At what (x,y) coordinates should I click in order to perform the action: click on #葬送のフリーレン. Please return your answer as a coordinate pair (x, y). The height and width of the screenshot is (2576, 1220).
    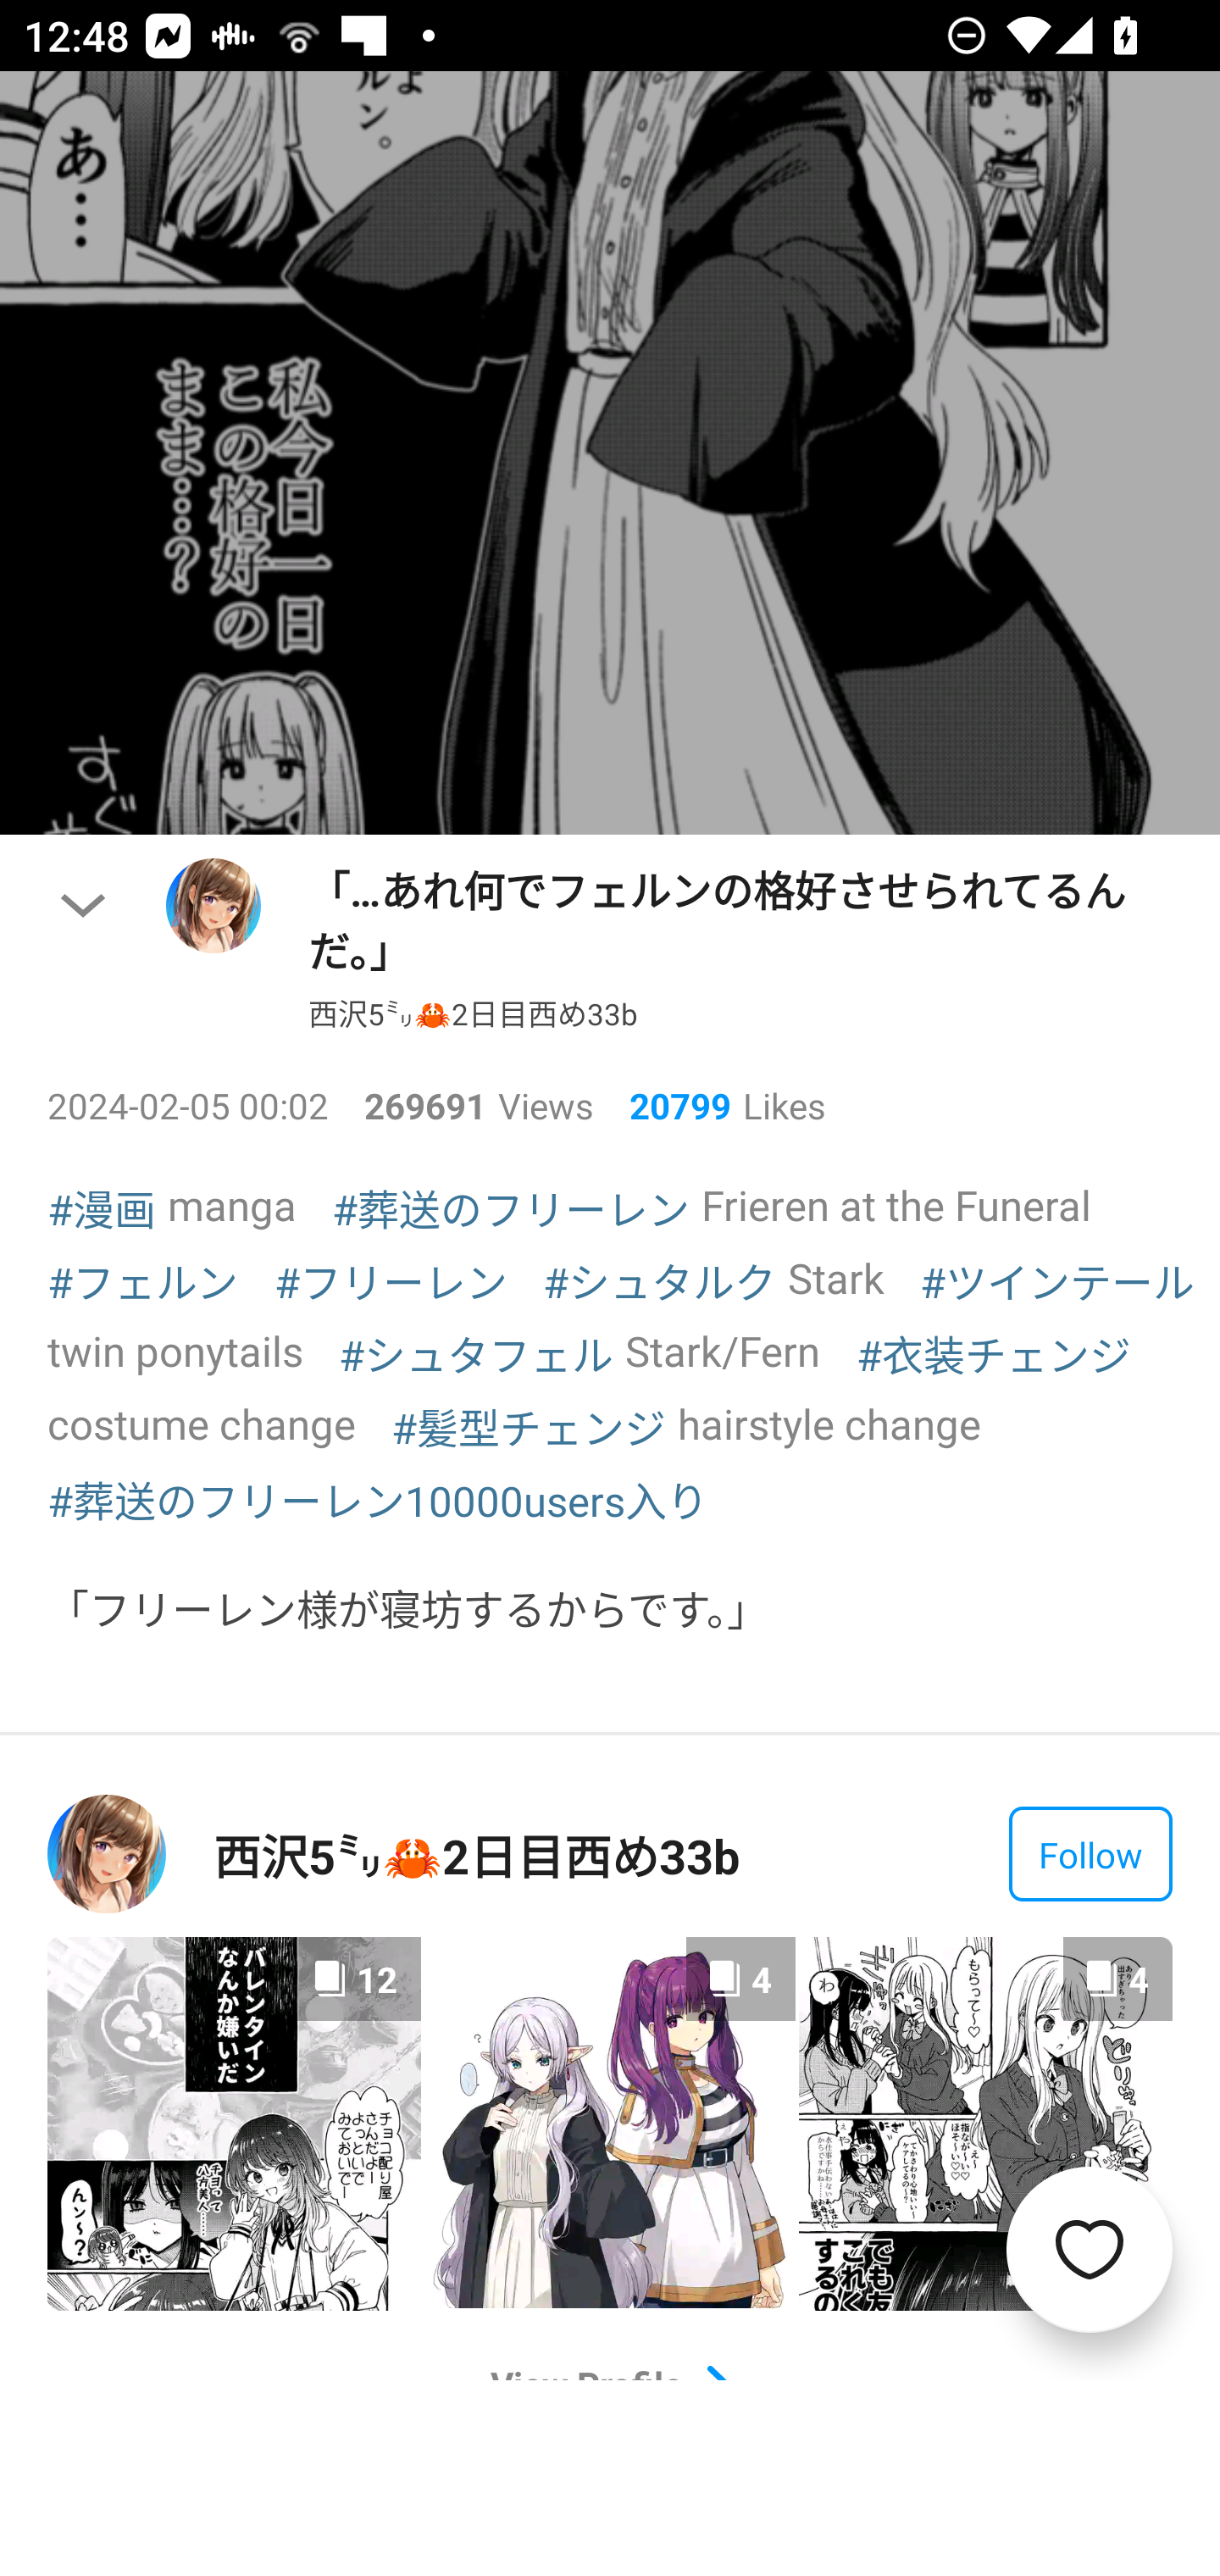
    Looking at the image, I should click on (510, 1208).